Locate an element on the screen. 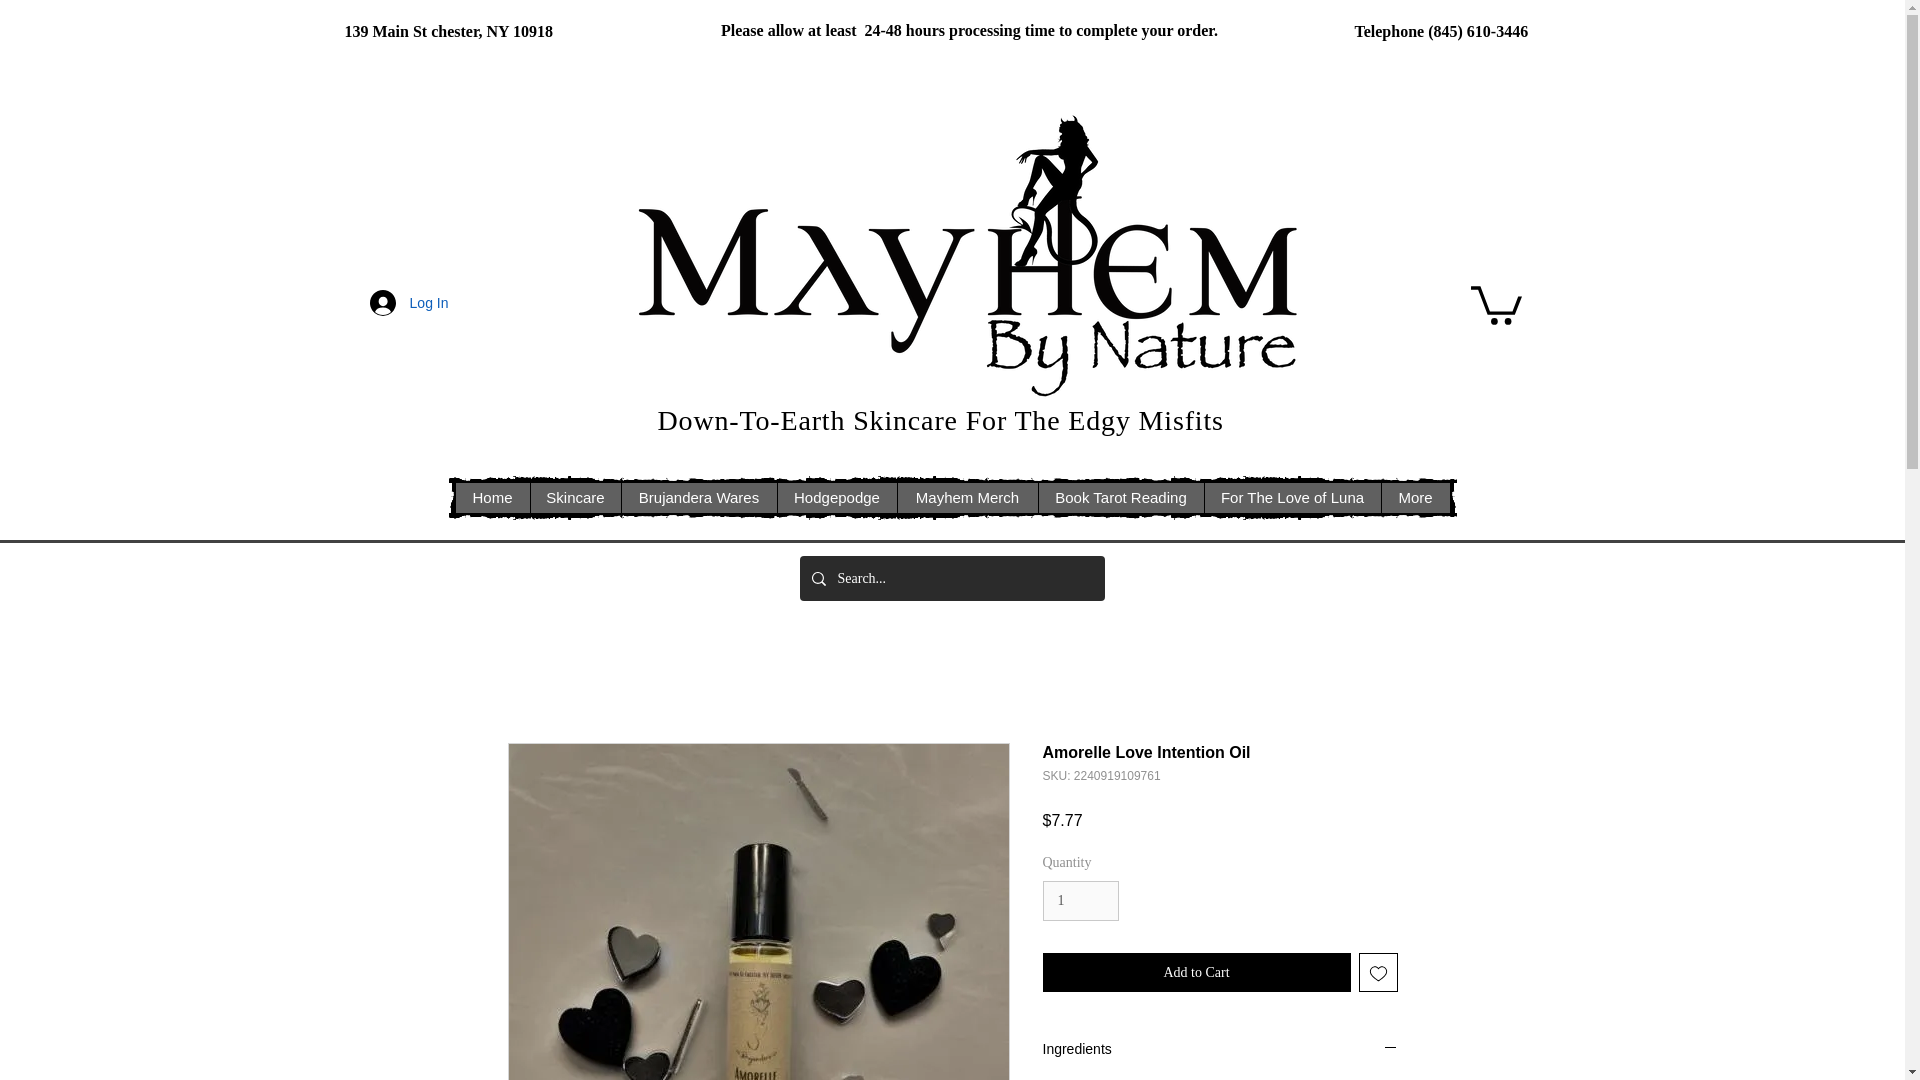 This screenshot has height=1080, width=1920. 1 is located at coordinates (1080, 902).